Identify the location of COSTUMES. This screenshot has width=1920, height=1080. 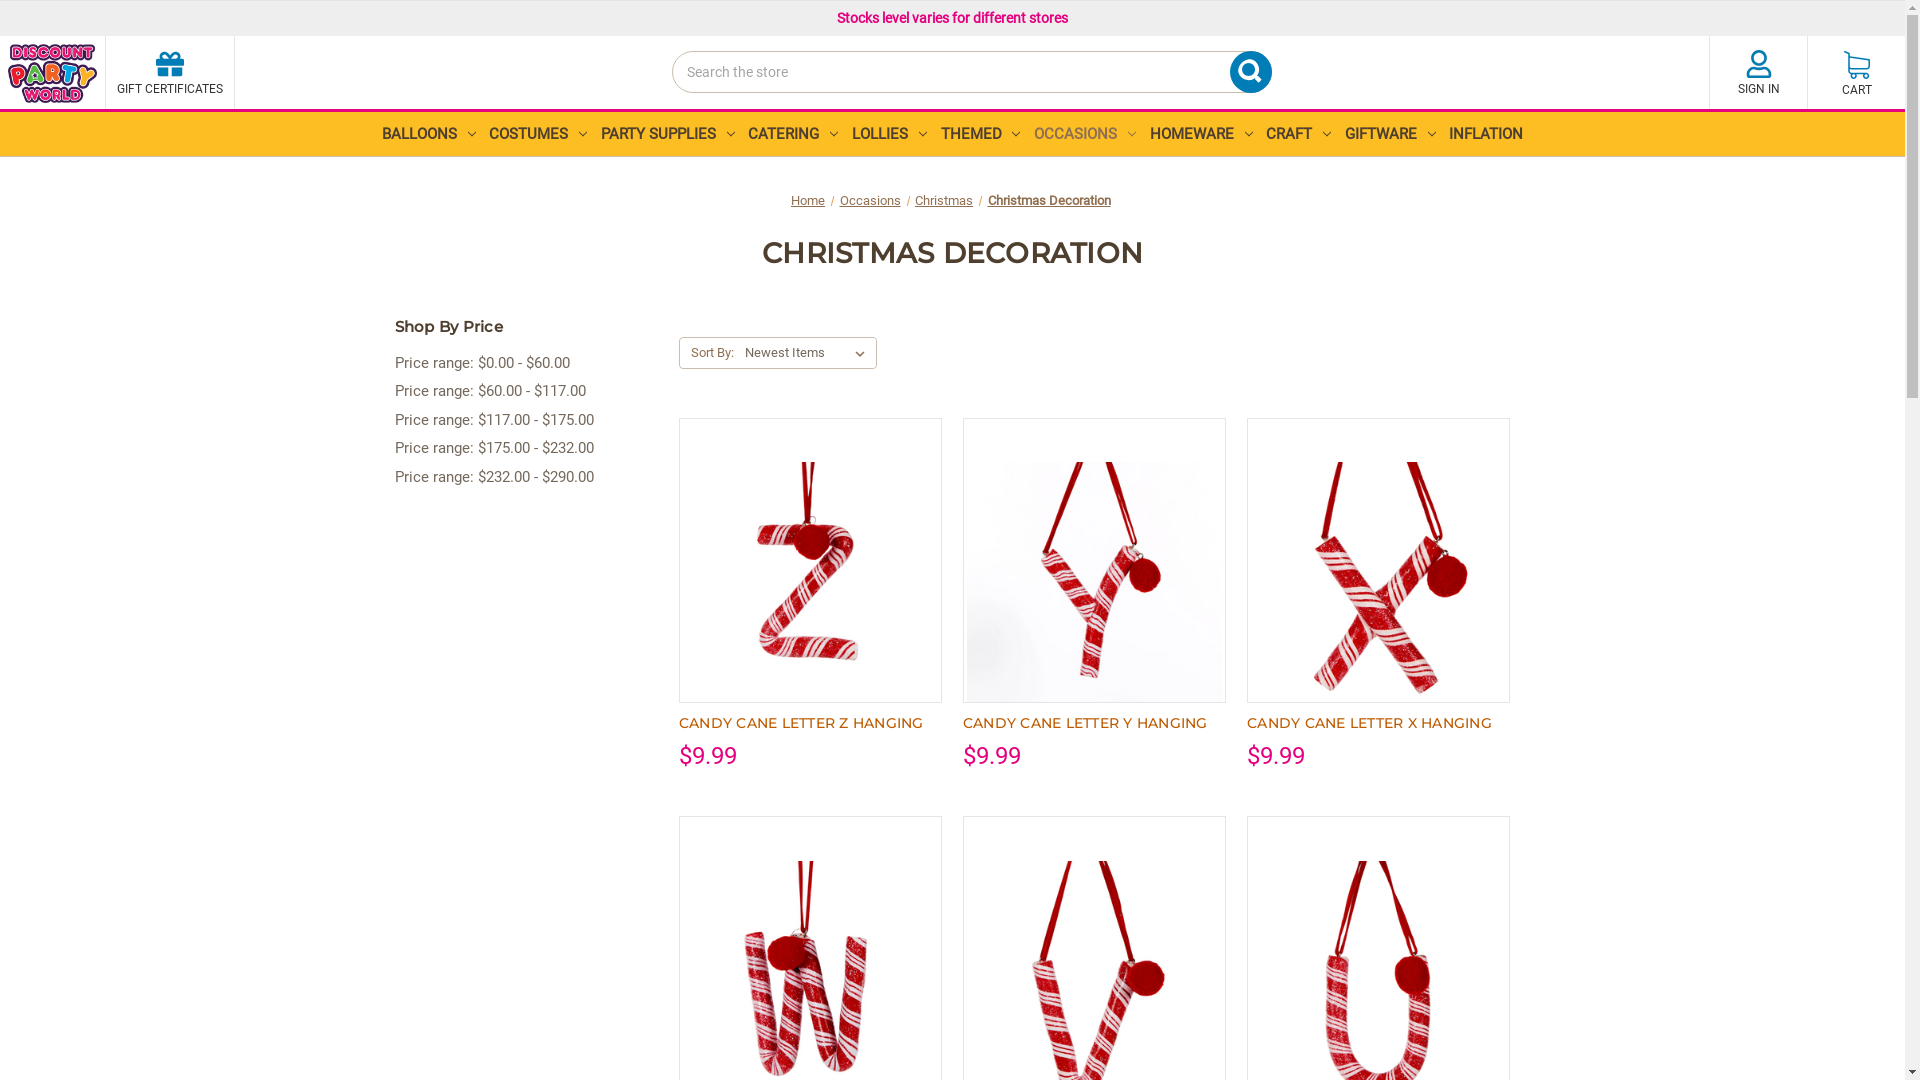
(538, 134).